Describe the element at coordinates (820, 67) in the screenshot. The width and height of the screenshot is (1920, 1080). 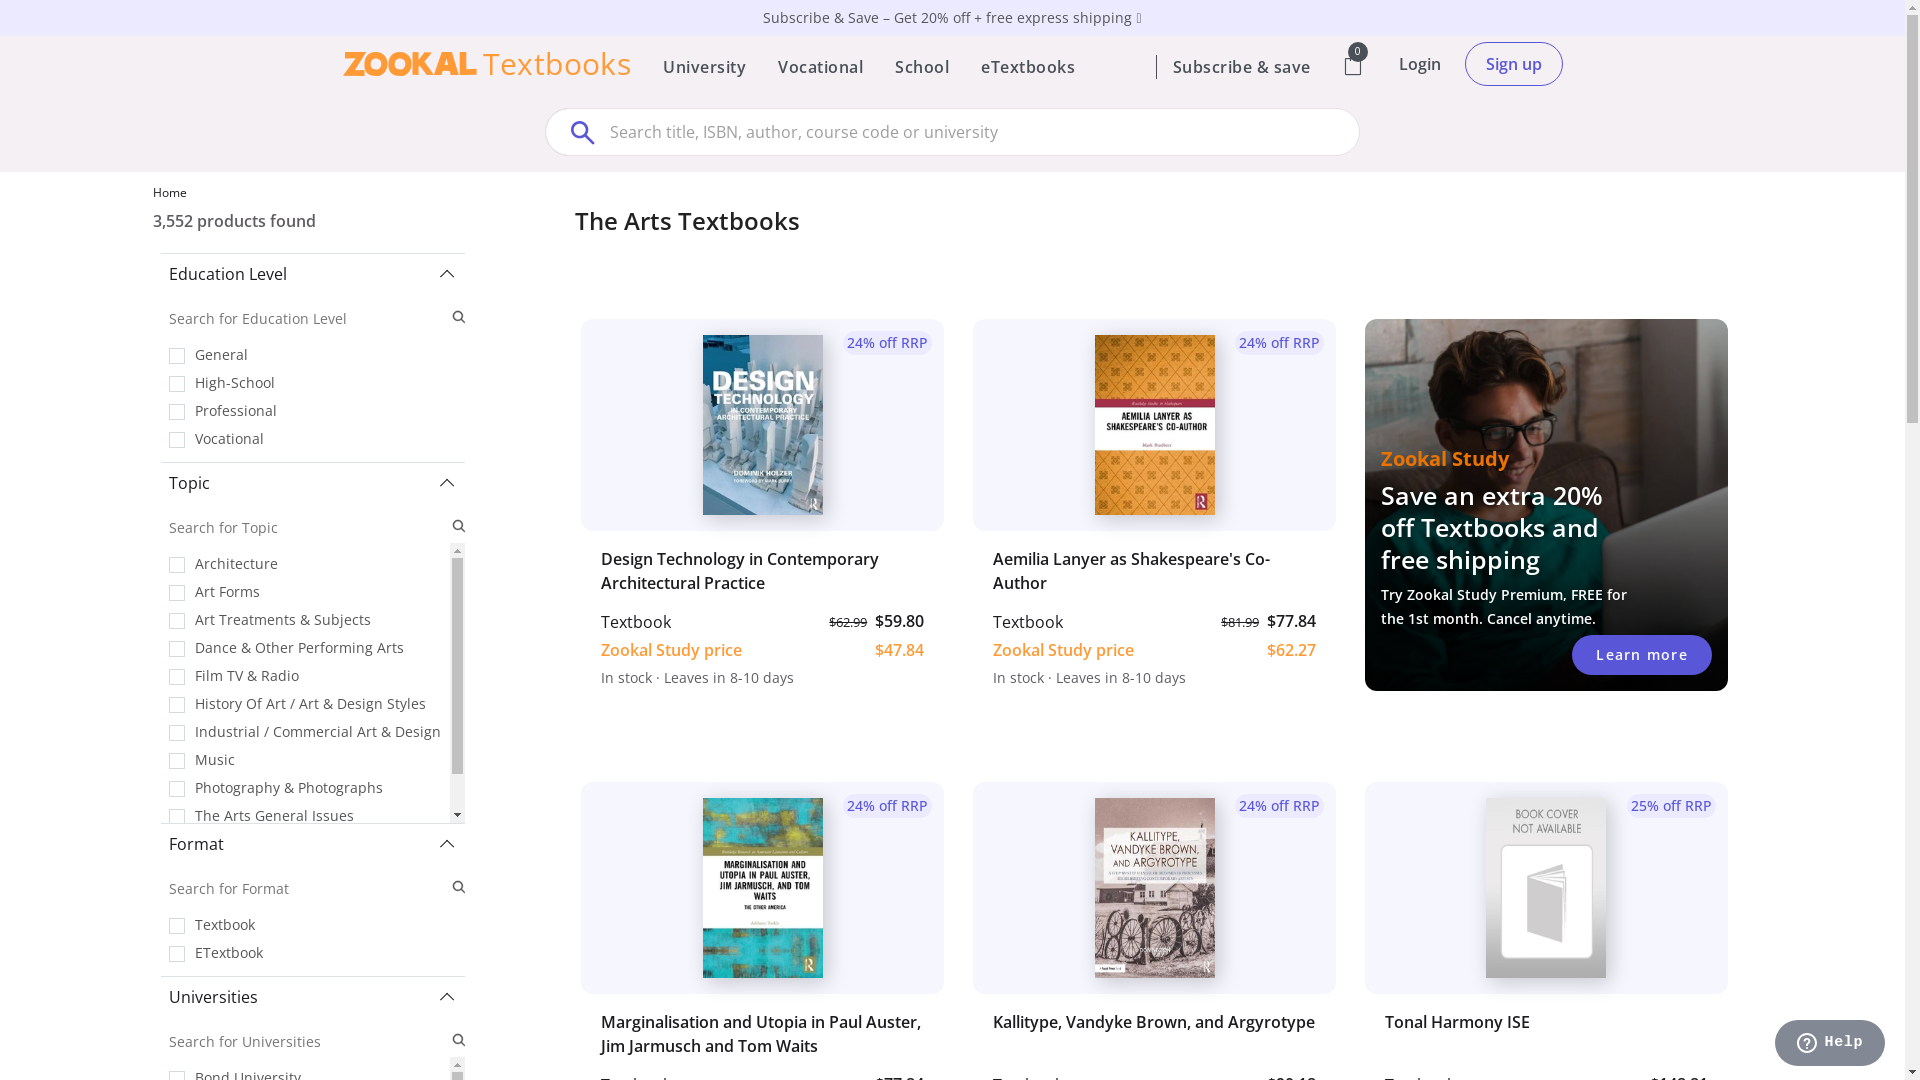
I see `Vocational` at that location.